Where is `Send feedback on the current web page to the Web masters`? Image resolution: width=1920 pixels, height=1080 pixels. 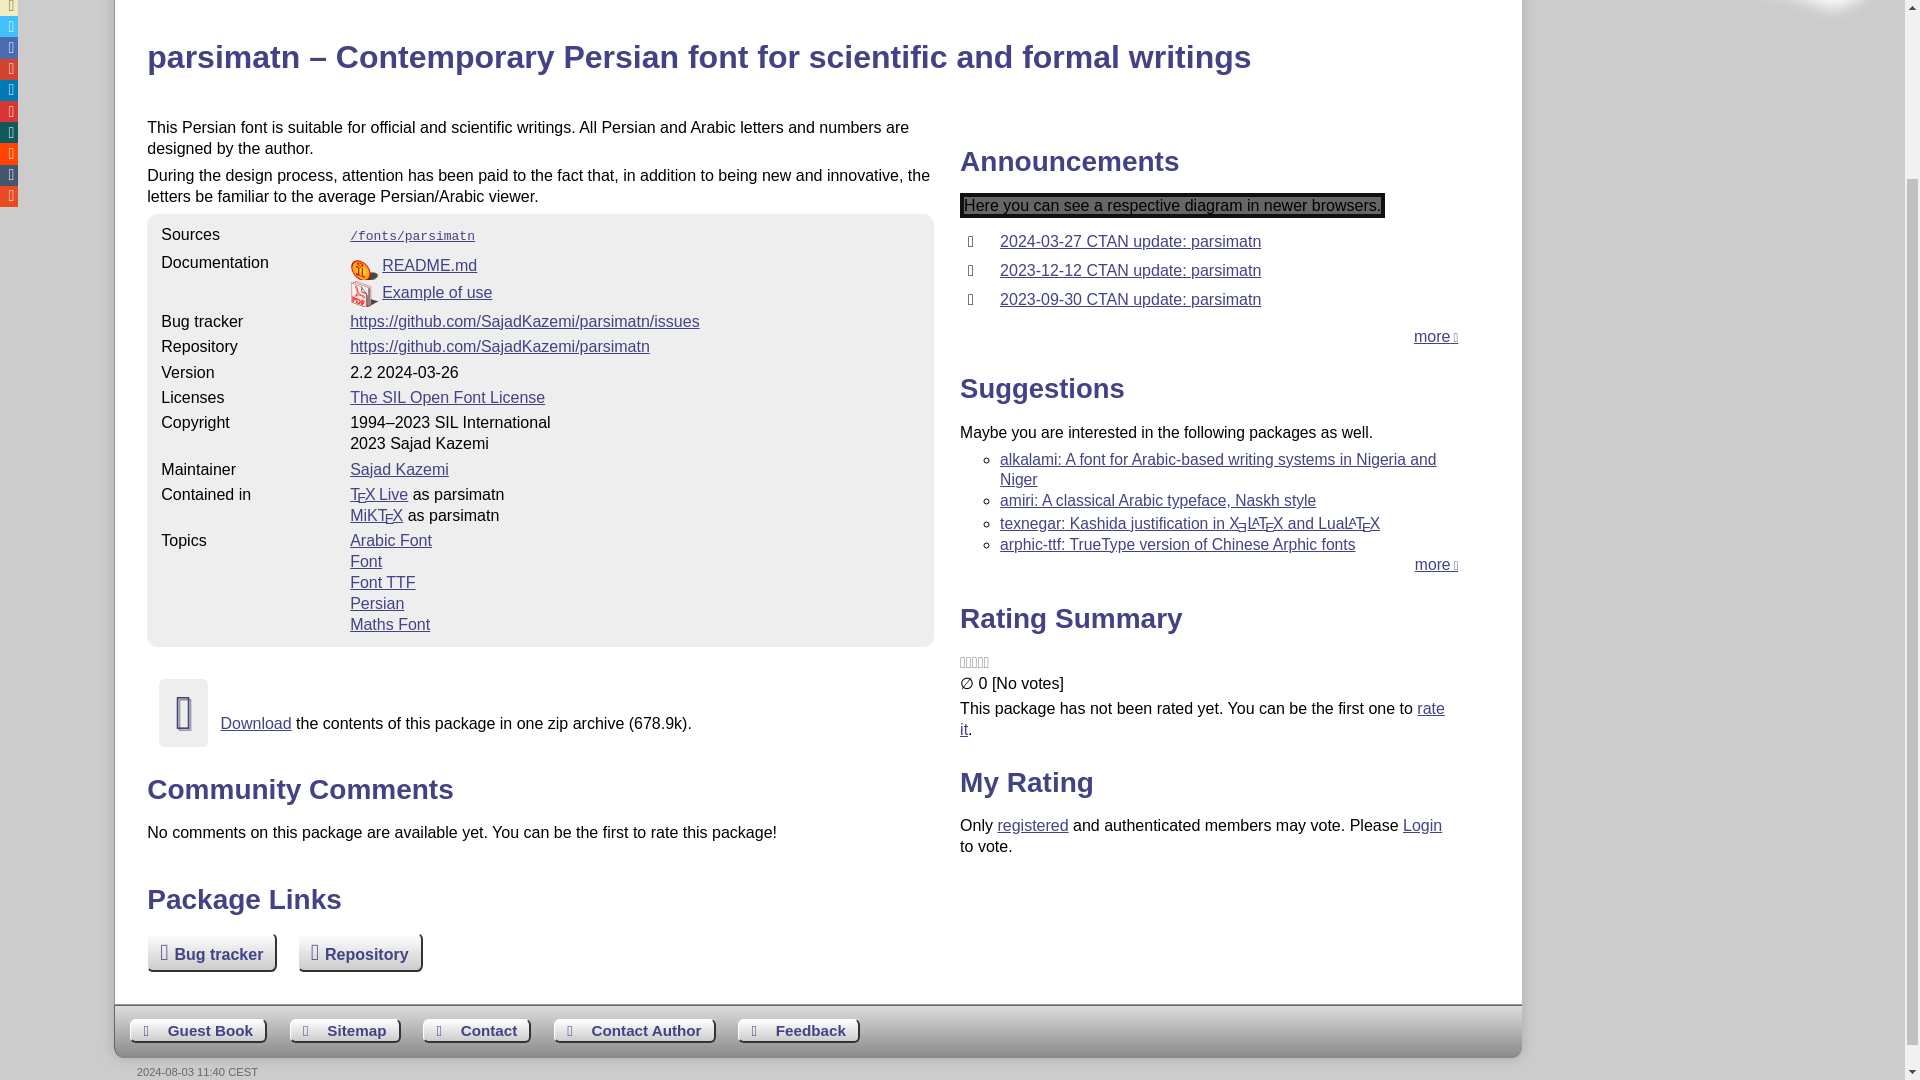
Send feedback on the current web page to the Web masters is located at coordinates (798, 1031).